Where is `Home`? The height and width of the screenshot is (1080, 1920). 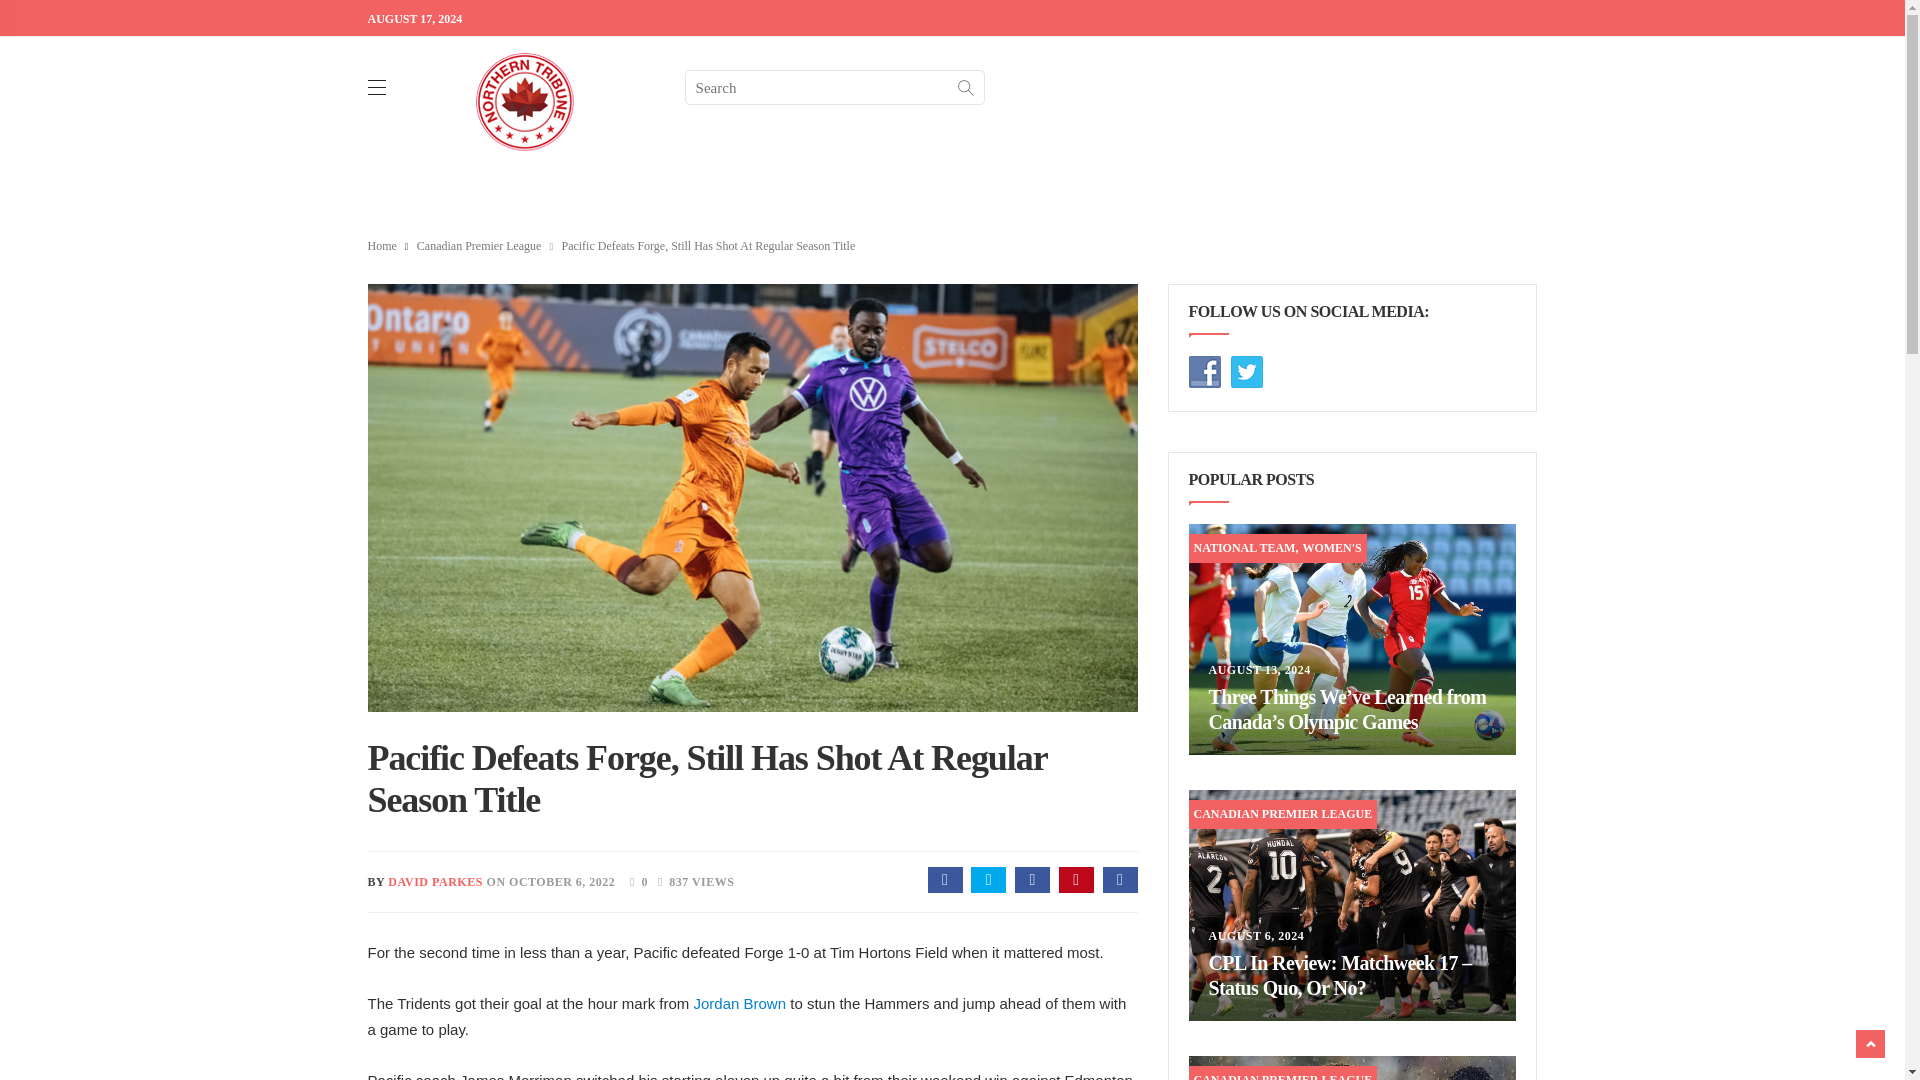
Home is located at coordinates (382, 245).